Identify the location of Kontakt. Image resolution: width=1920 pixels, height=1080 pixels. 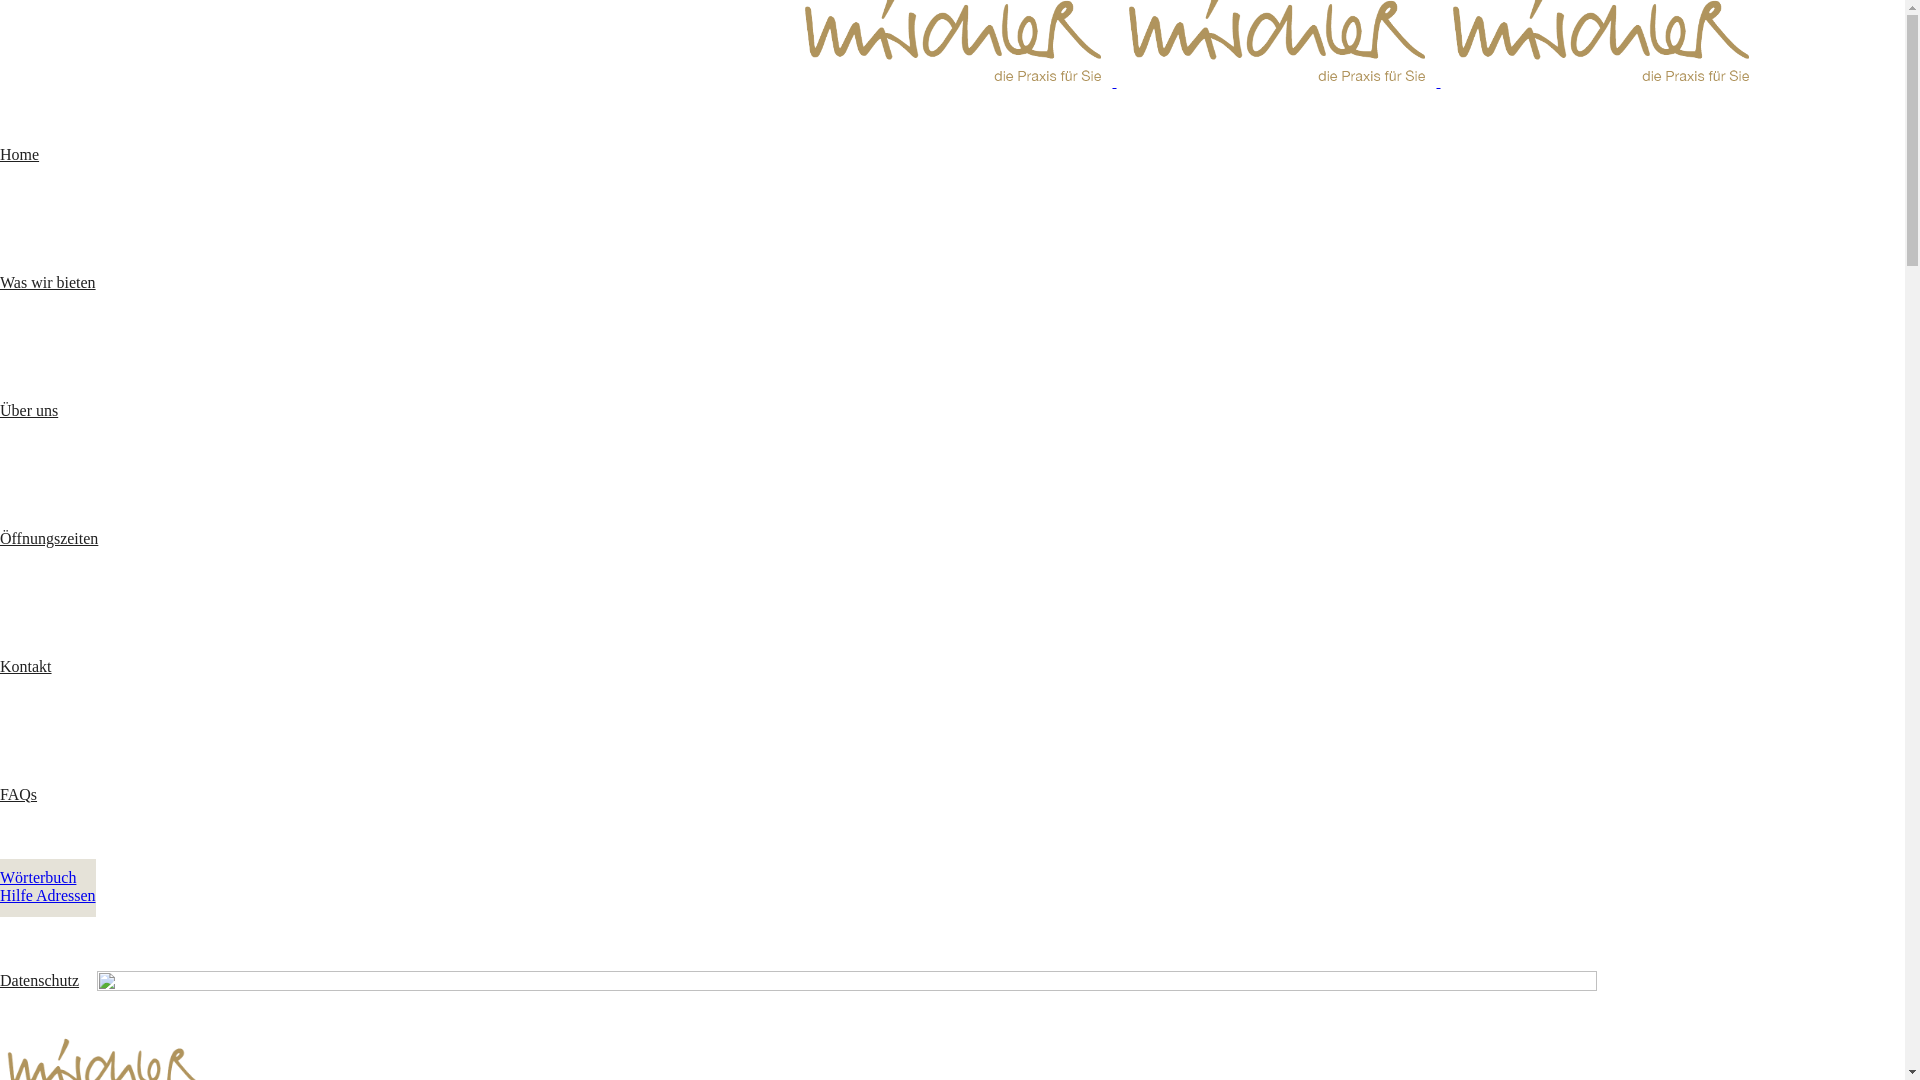
(952, 667).